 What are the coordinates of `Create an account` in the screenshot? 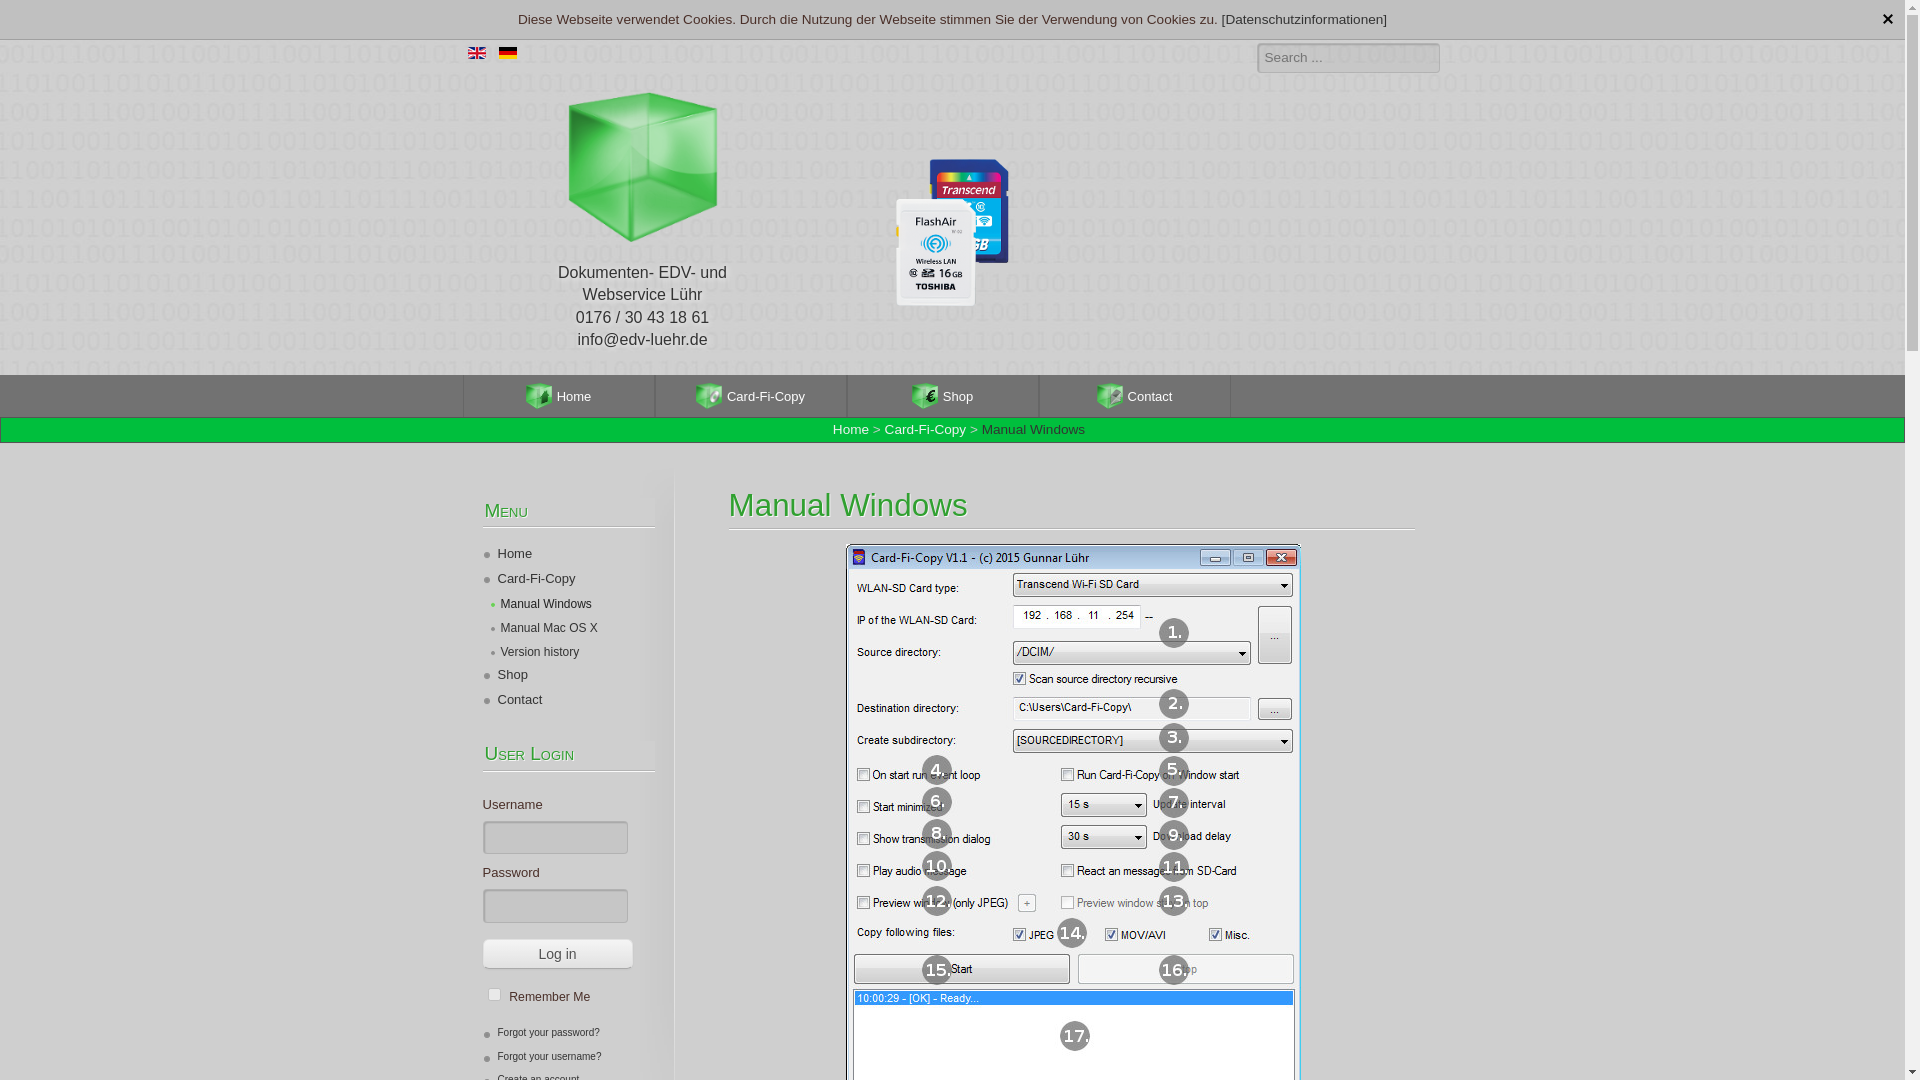 It's located at (530, 1076).